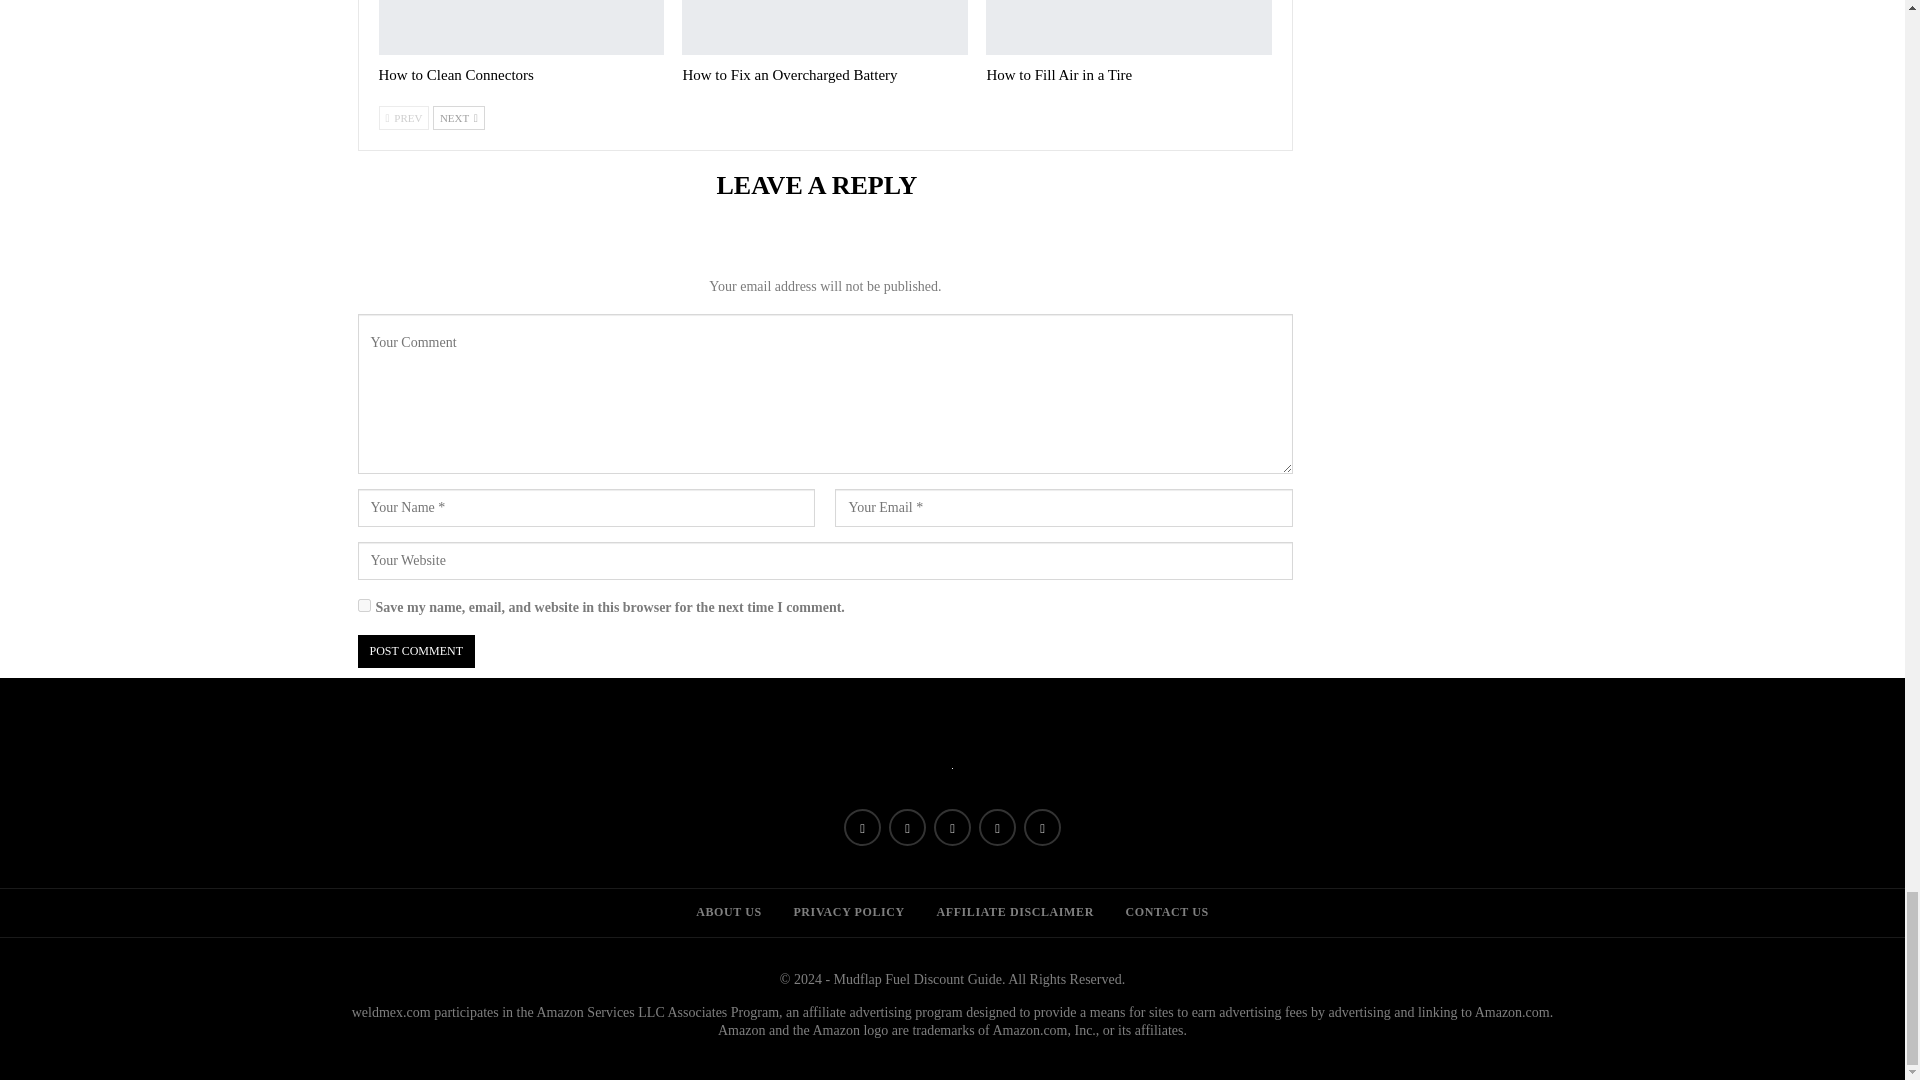  Describe the element at coordinates (456, 74) in the screenshot. I see `How to Clean Connectors` at that location.